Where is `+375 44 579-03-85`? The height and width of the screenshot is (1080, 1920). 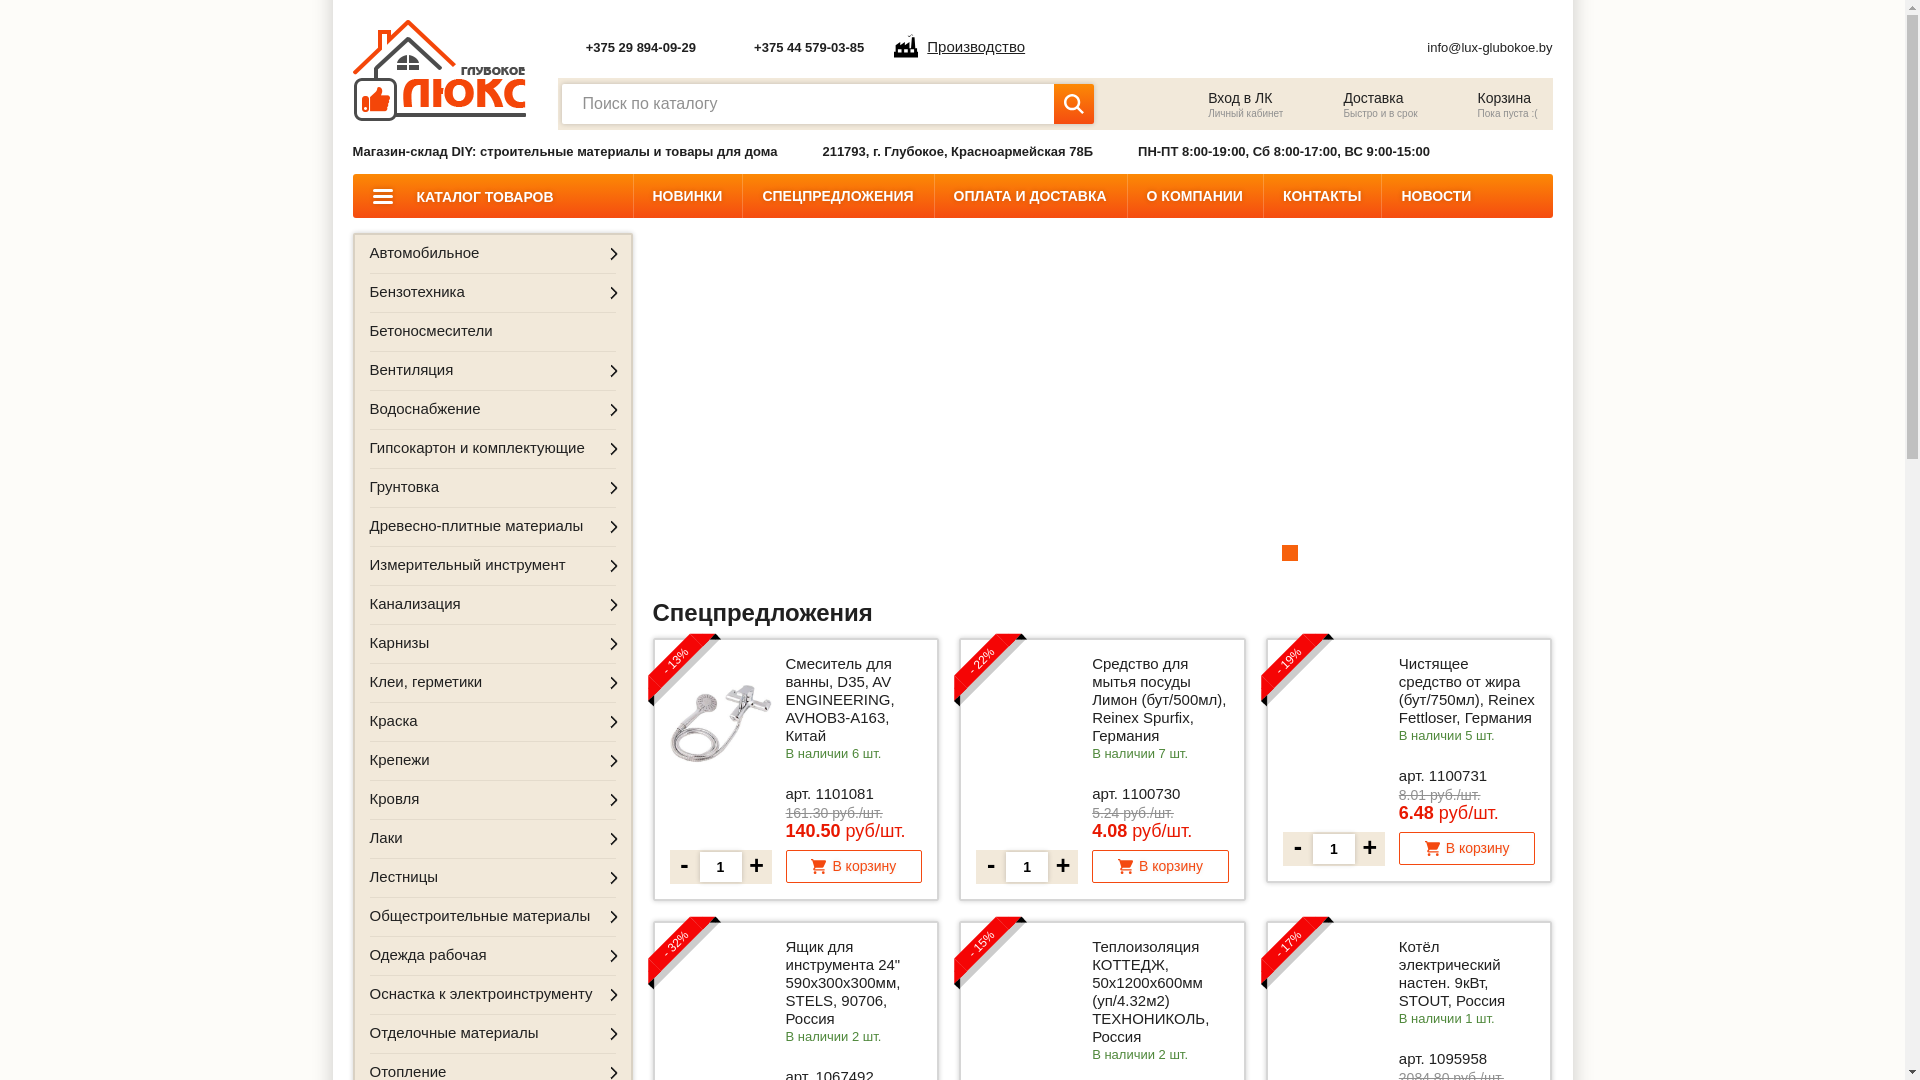
+375 44 579-03-85 is located at coordinates (809, 48).